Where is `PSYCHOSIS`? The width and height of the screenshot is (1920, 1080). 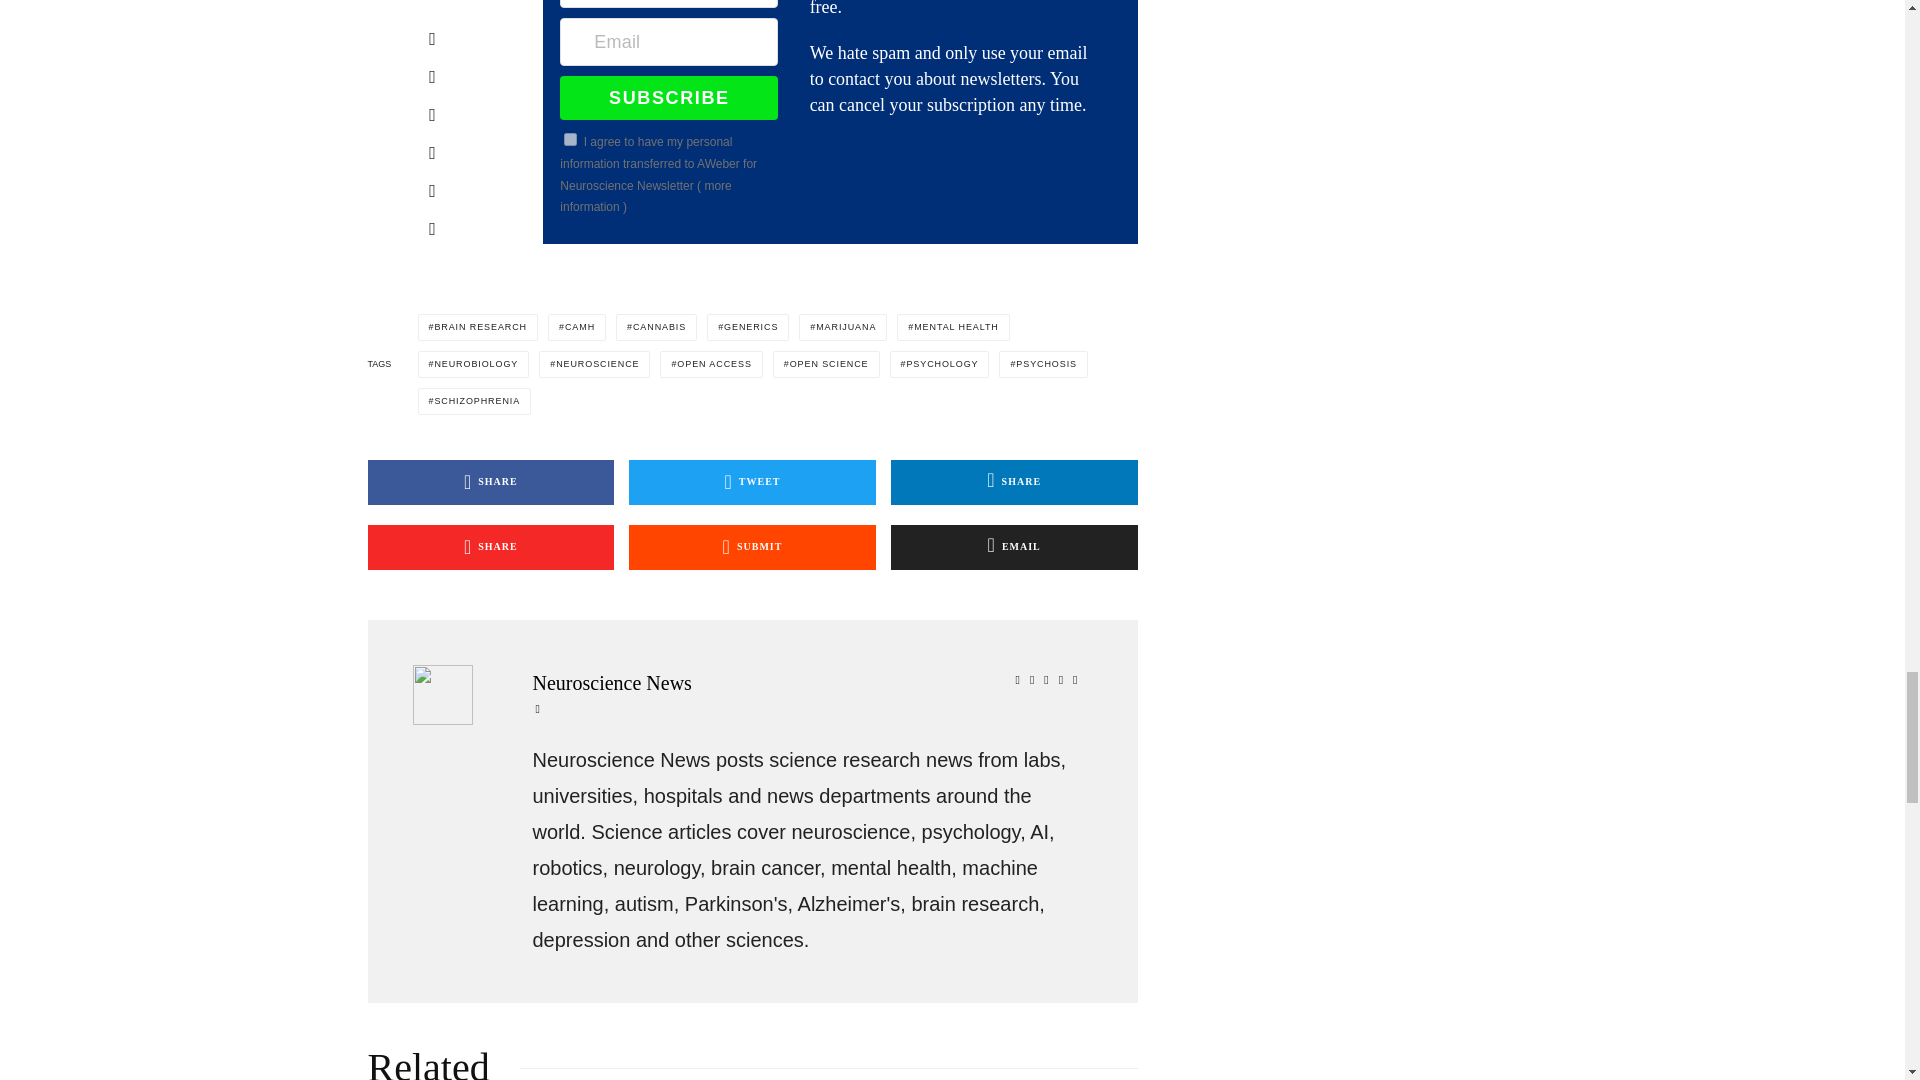 PSYCHOSIS is located at coordinates (1043, 364).